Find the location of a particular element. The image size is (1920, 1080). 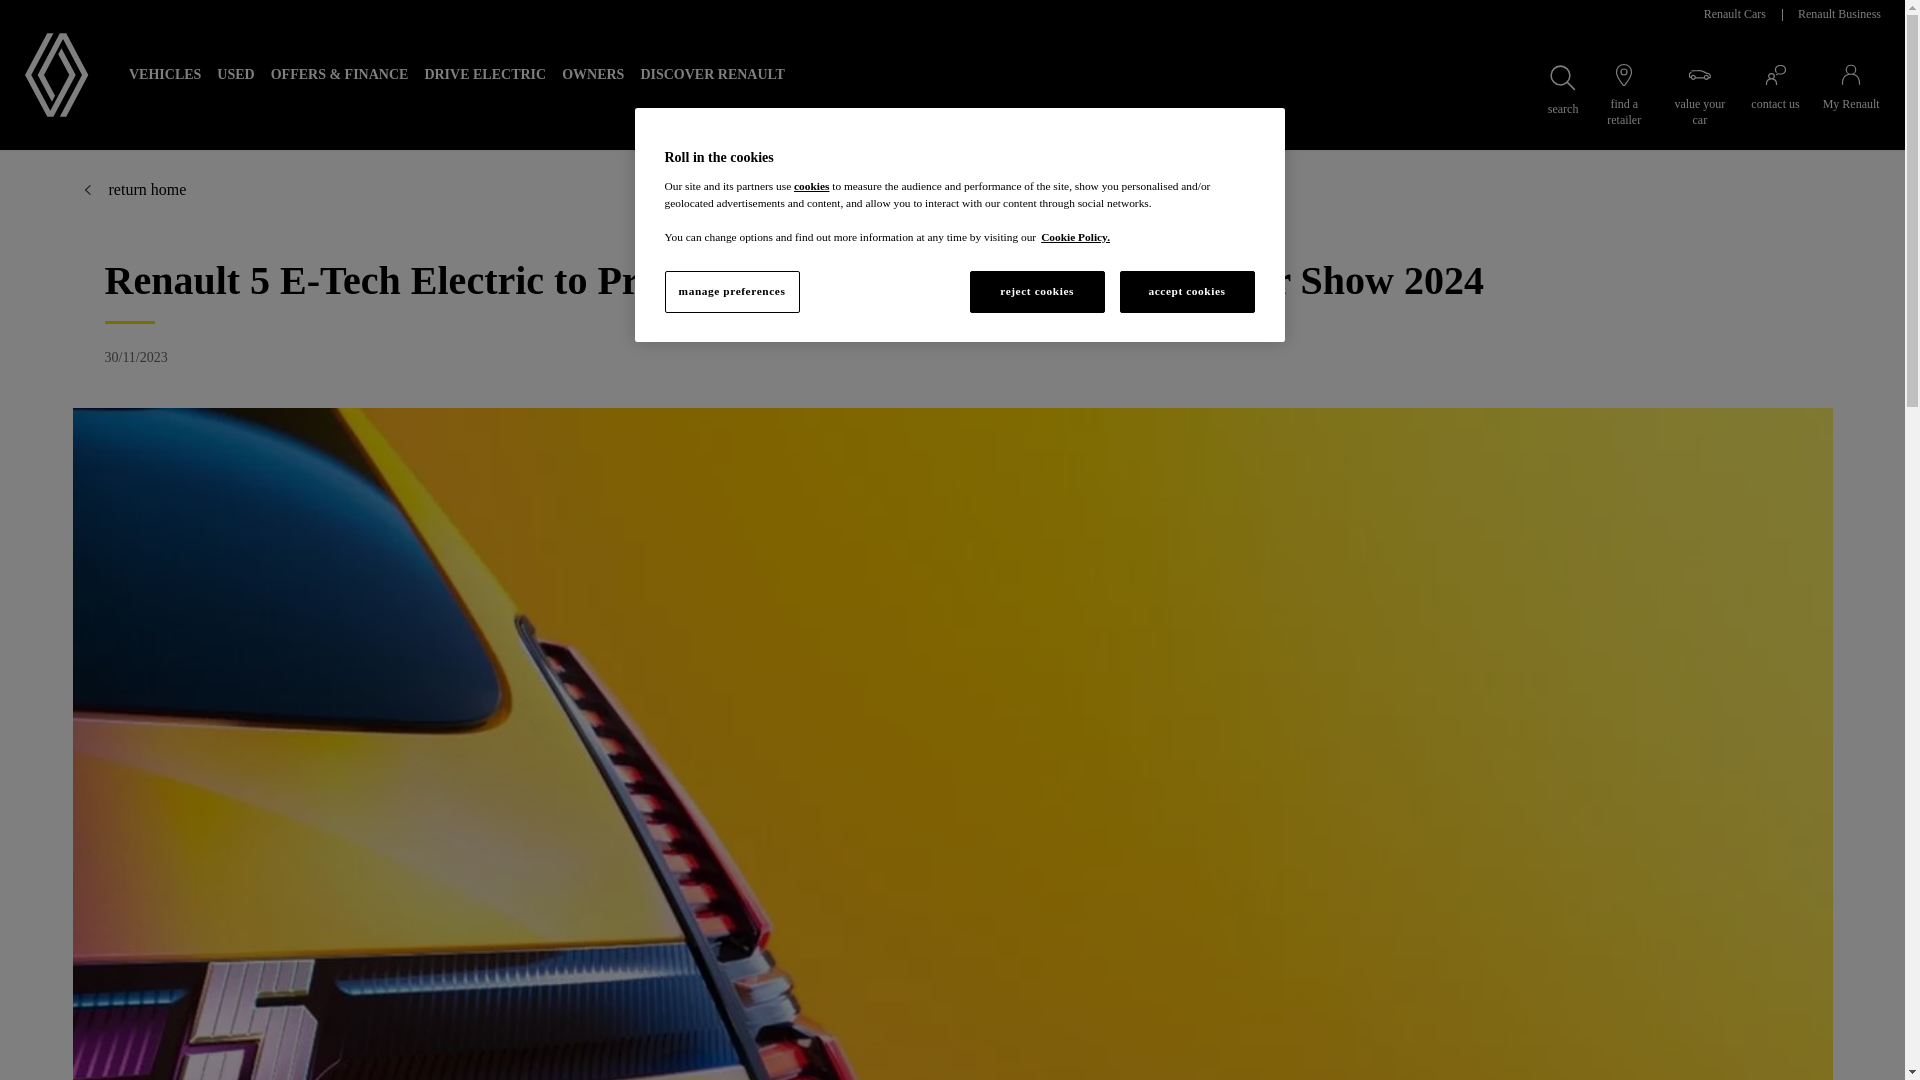

Renault Cars is located at coordinates (1734, 14).